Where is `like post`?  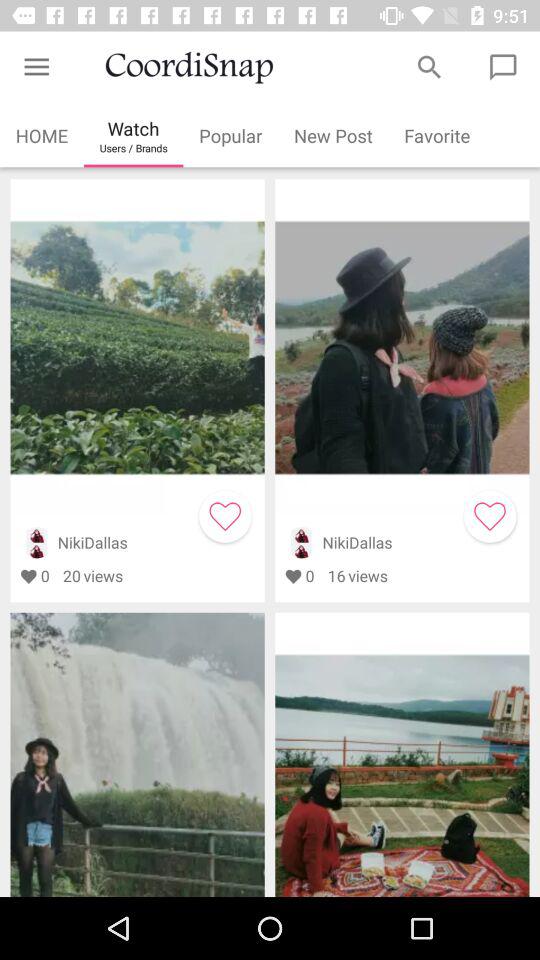 like post is located at coordinates (490, 516).